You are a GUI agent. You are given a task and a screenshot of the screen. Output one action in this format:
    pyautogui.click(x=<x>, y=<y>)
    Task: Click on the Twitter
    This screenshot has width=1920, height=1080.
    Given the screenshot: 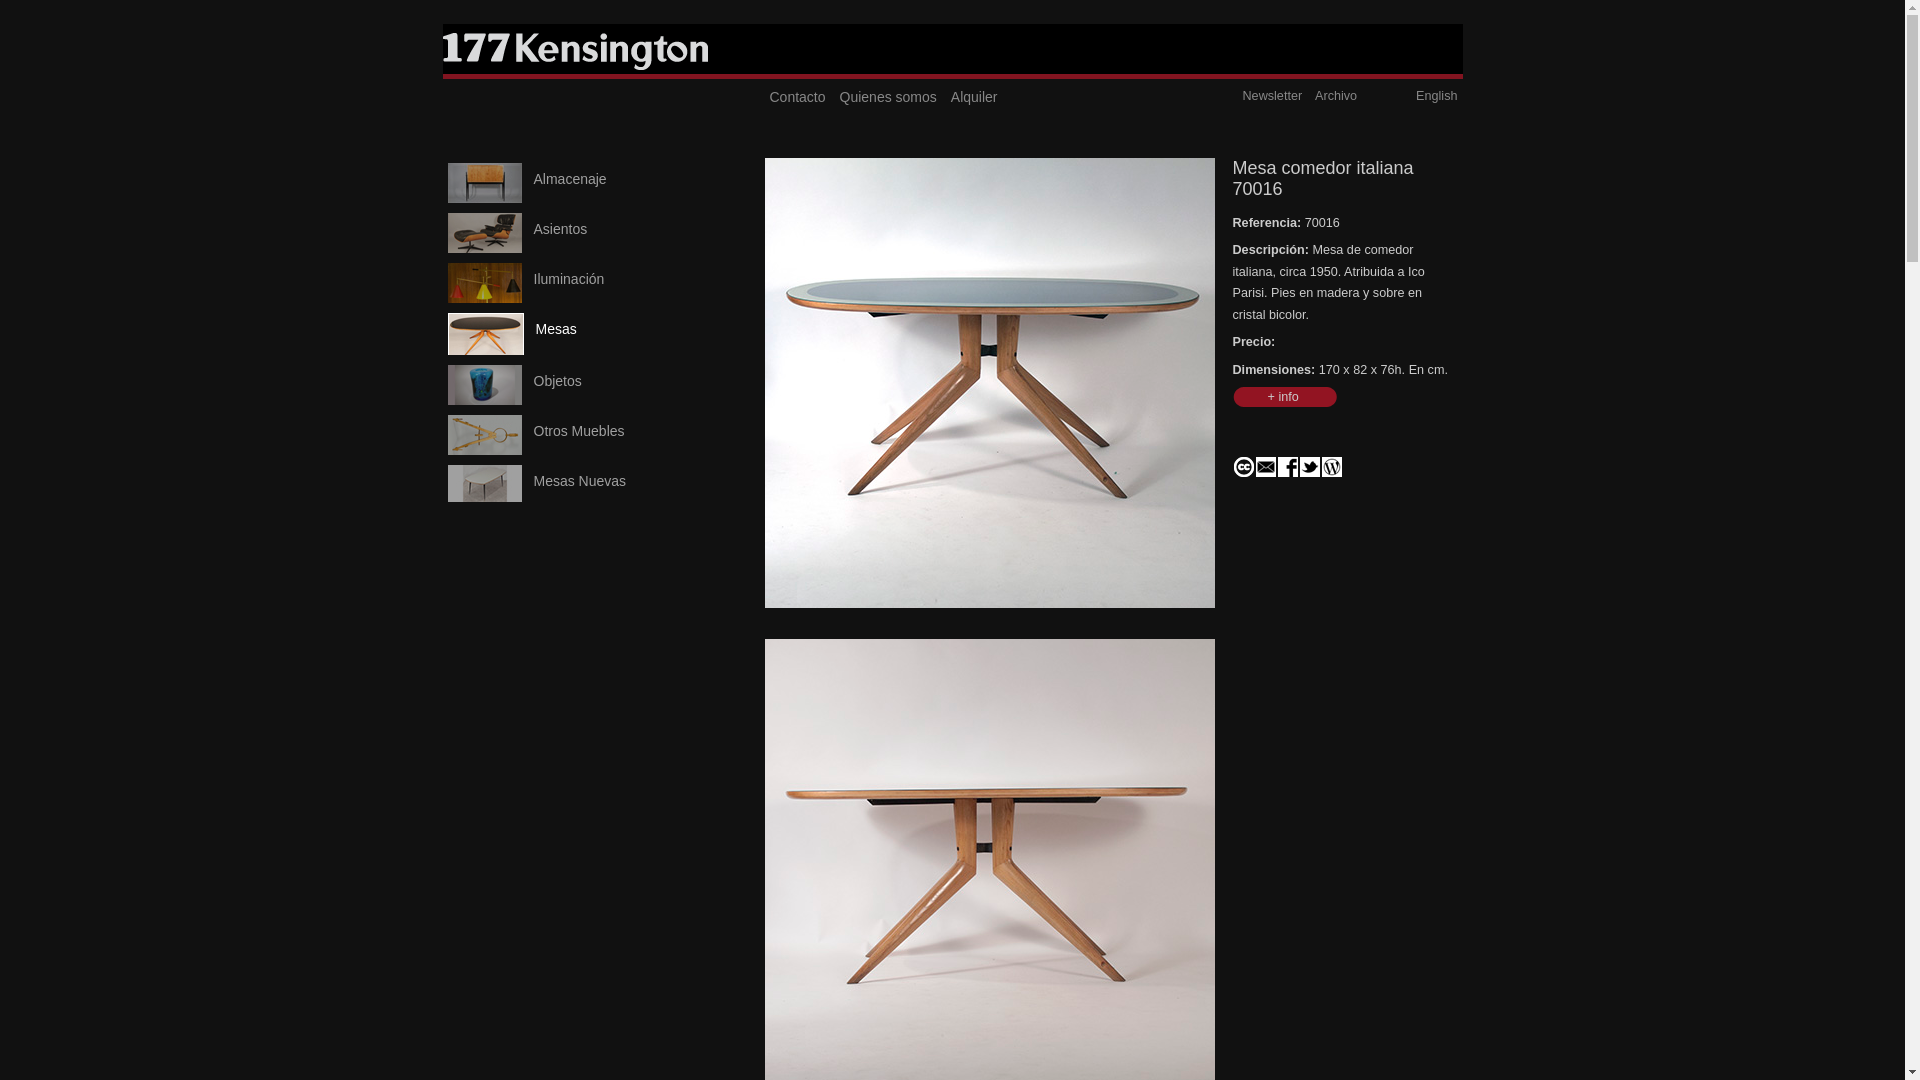 What is the action you would take?
    pyautogui.click(x=1310, y=467)
    